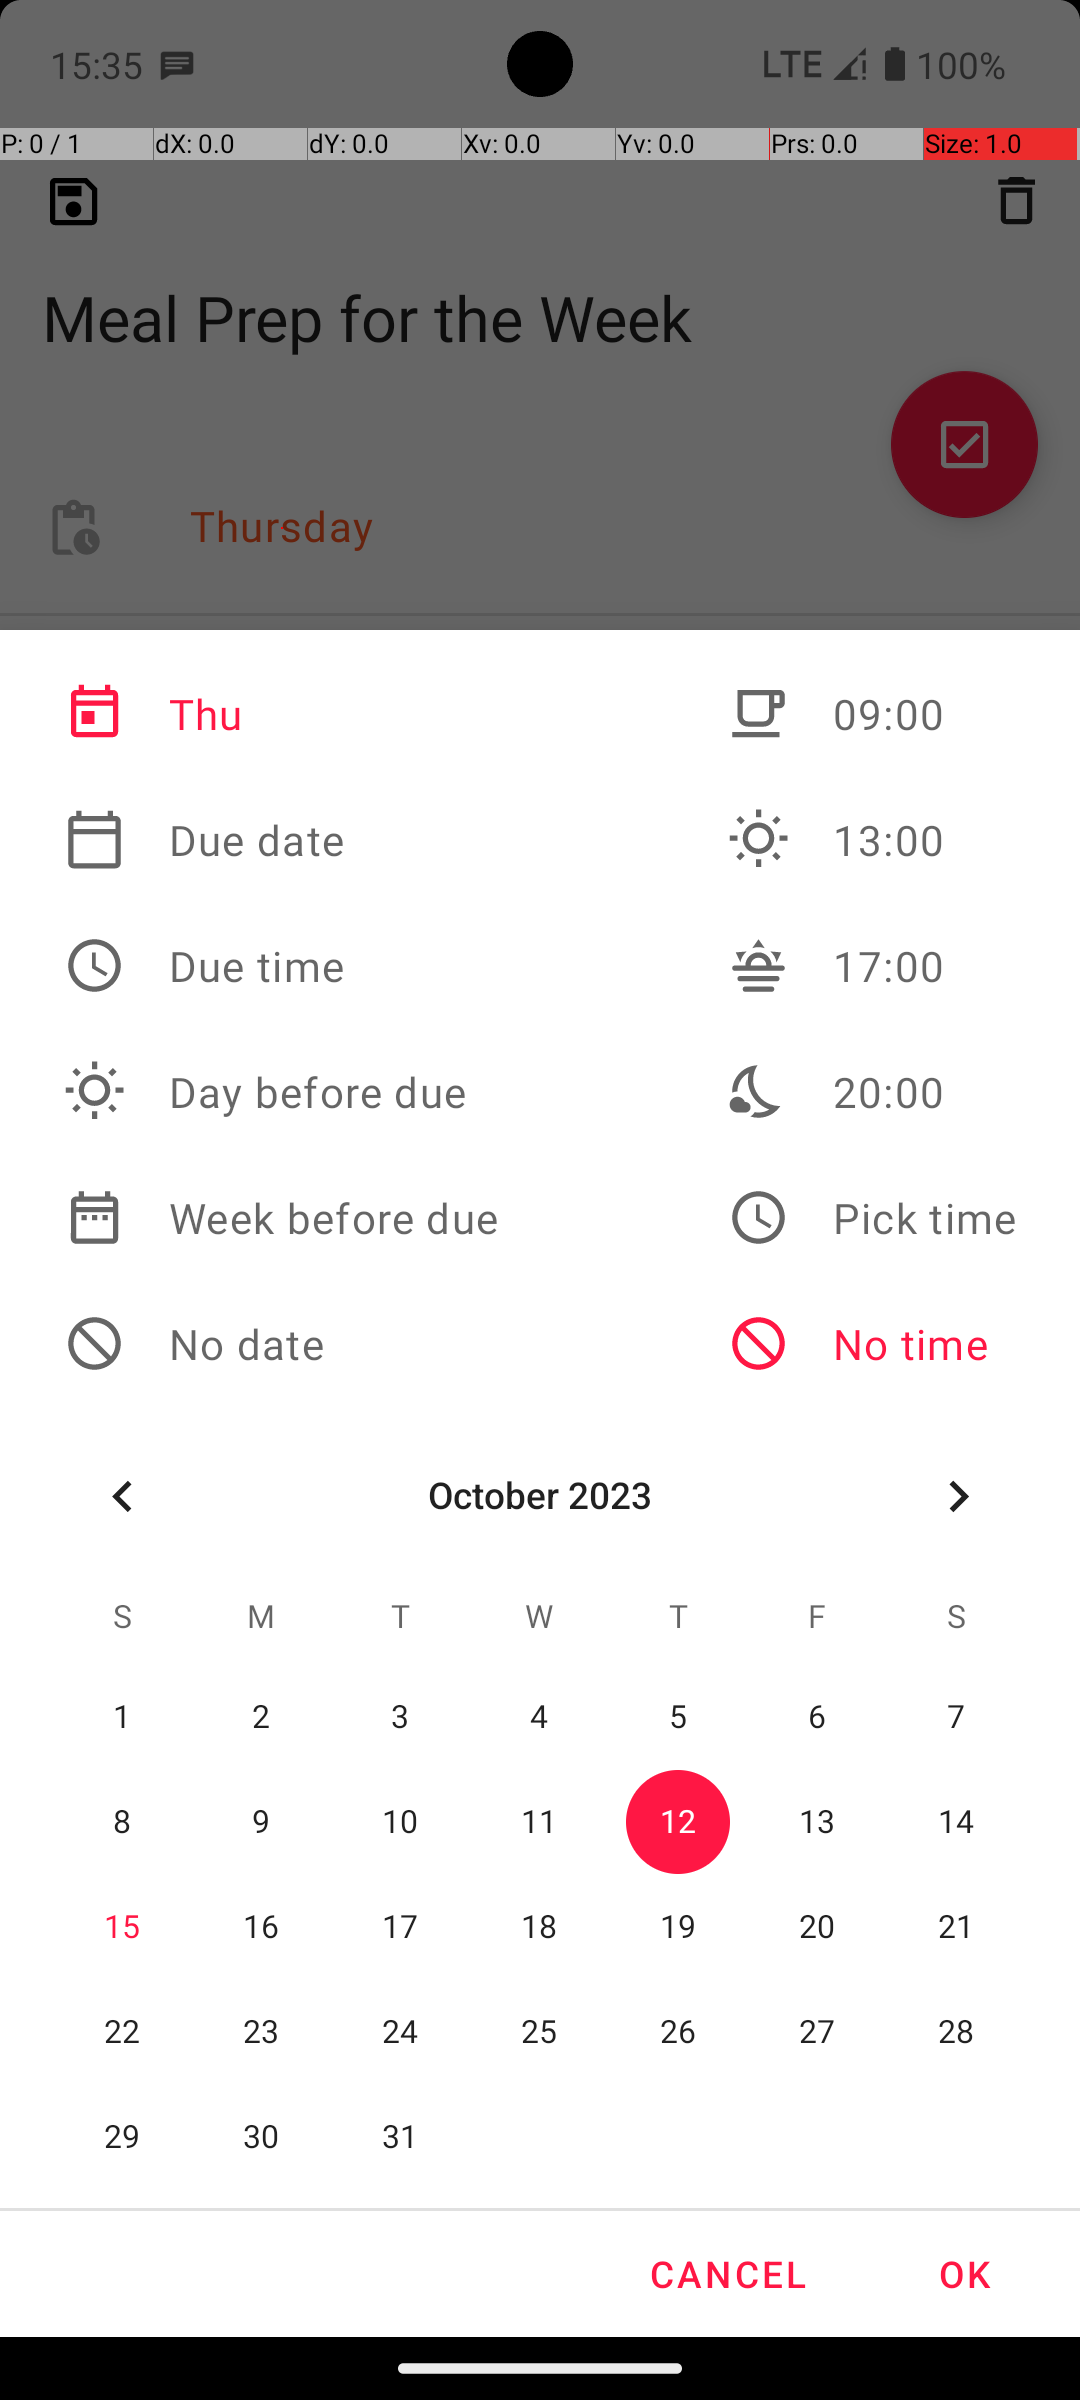 This screenshot has width=1080, height=2400. What do you see at coordinates (281, 840) in the screenshot?
I see `Due date` at bounding box center [281, 840].